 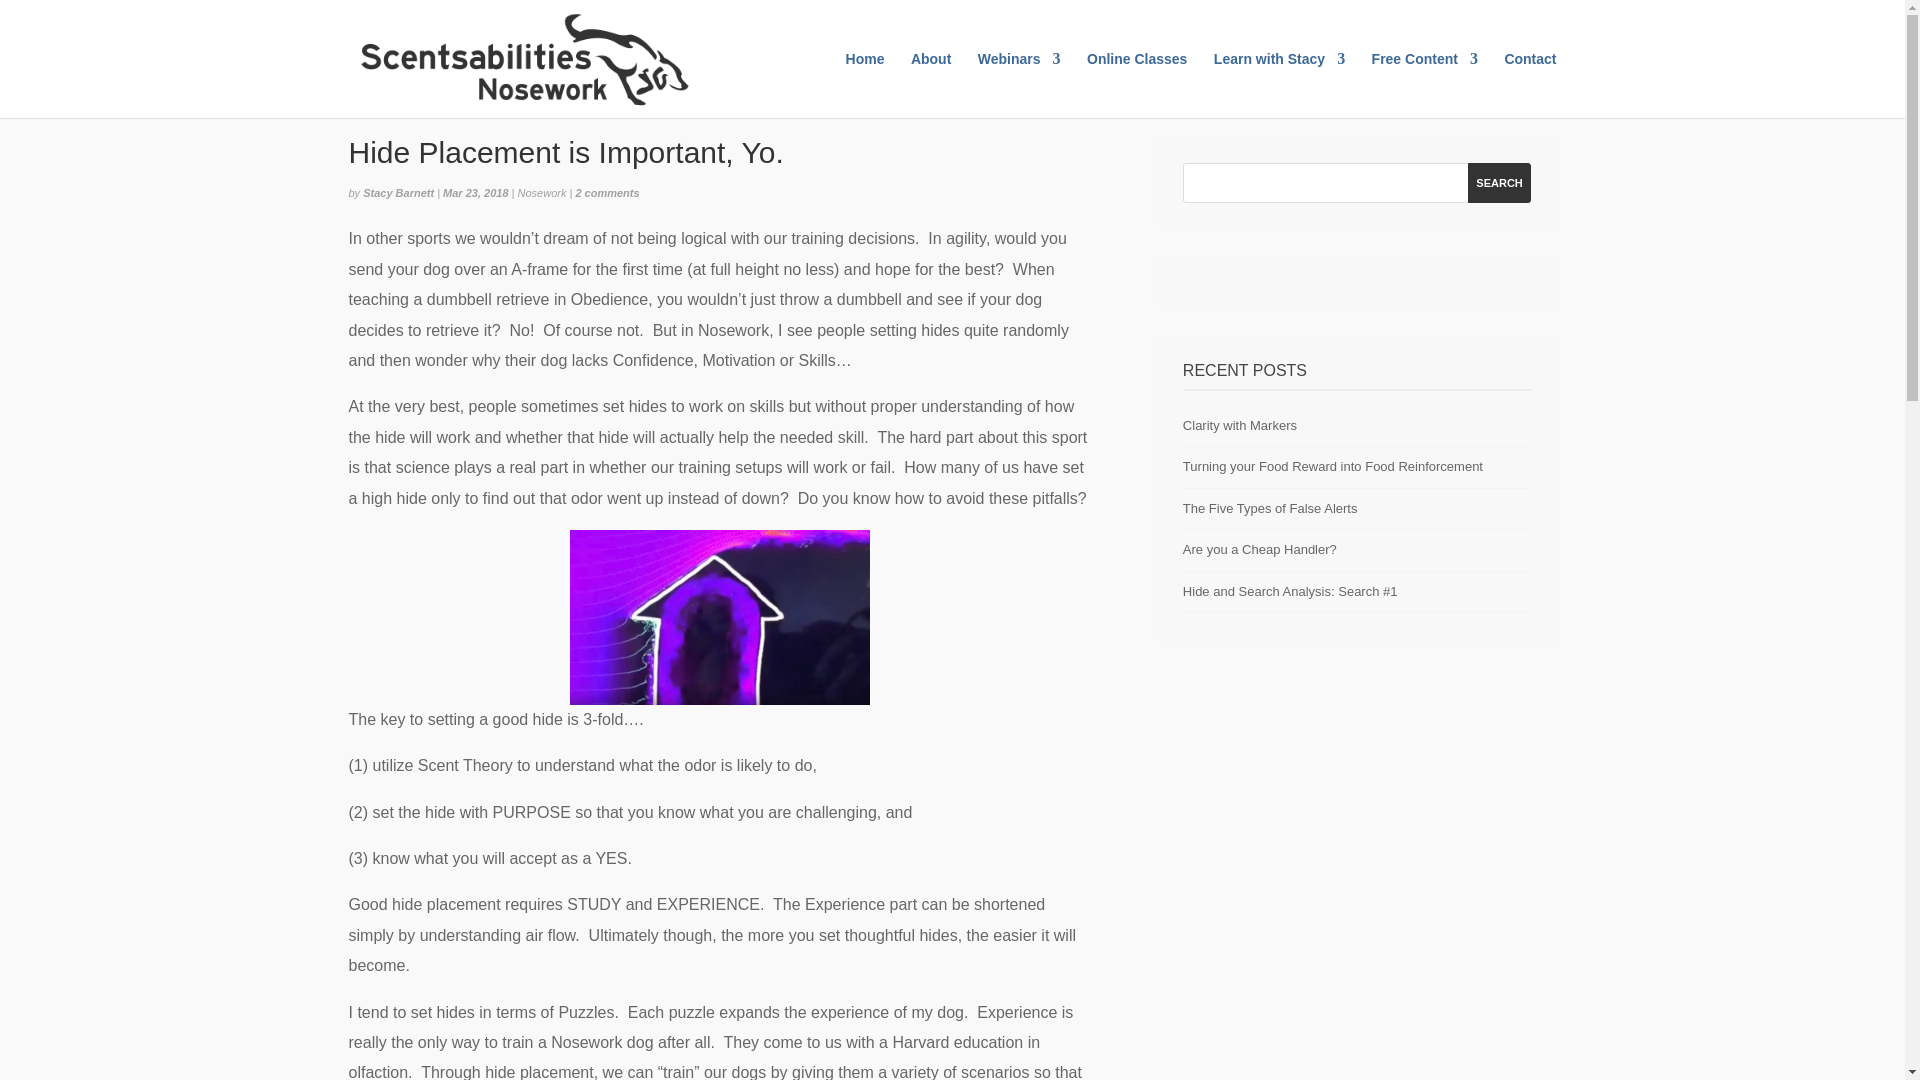 What do you see at coordinates (1136, 84) in the screenshot?
I see `Online Classes` at bounding box center [1136, 84].